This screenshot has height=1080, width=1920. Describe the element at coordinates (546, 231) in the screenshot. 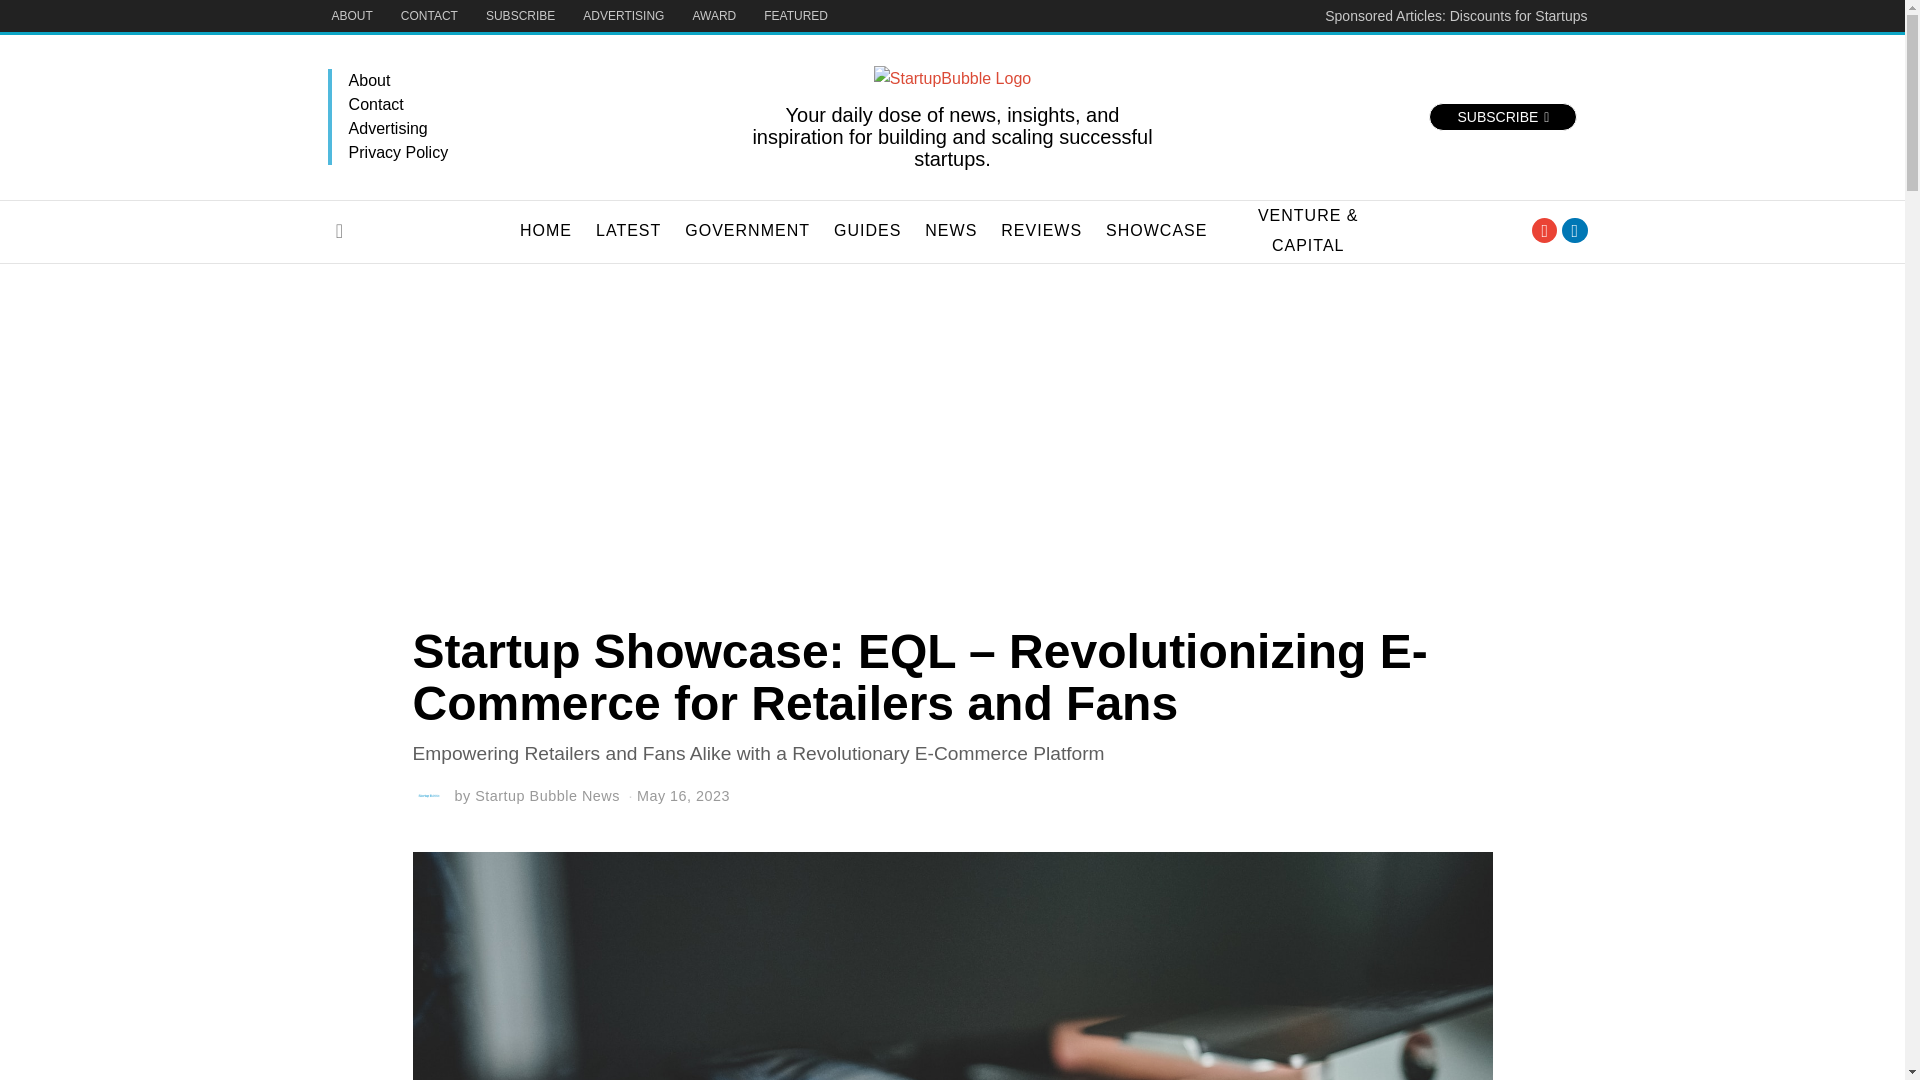

I see `HOME` at that location.